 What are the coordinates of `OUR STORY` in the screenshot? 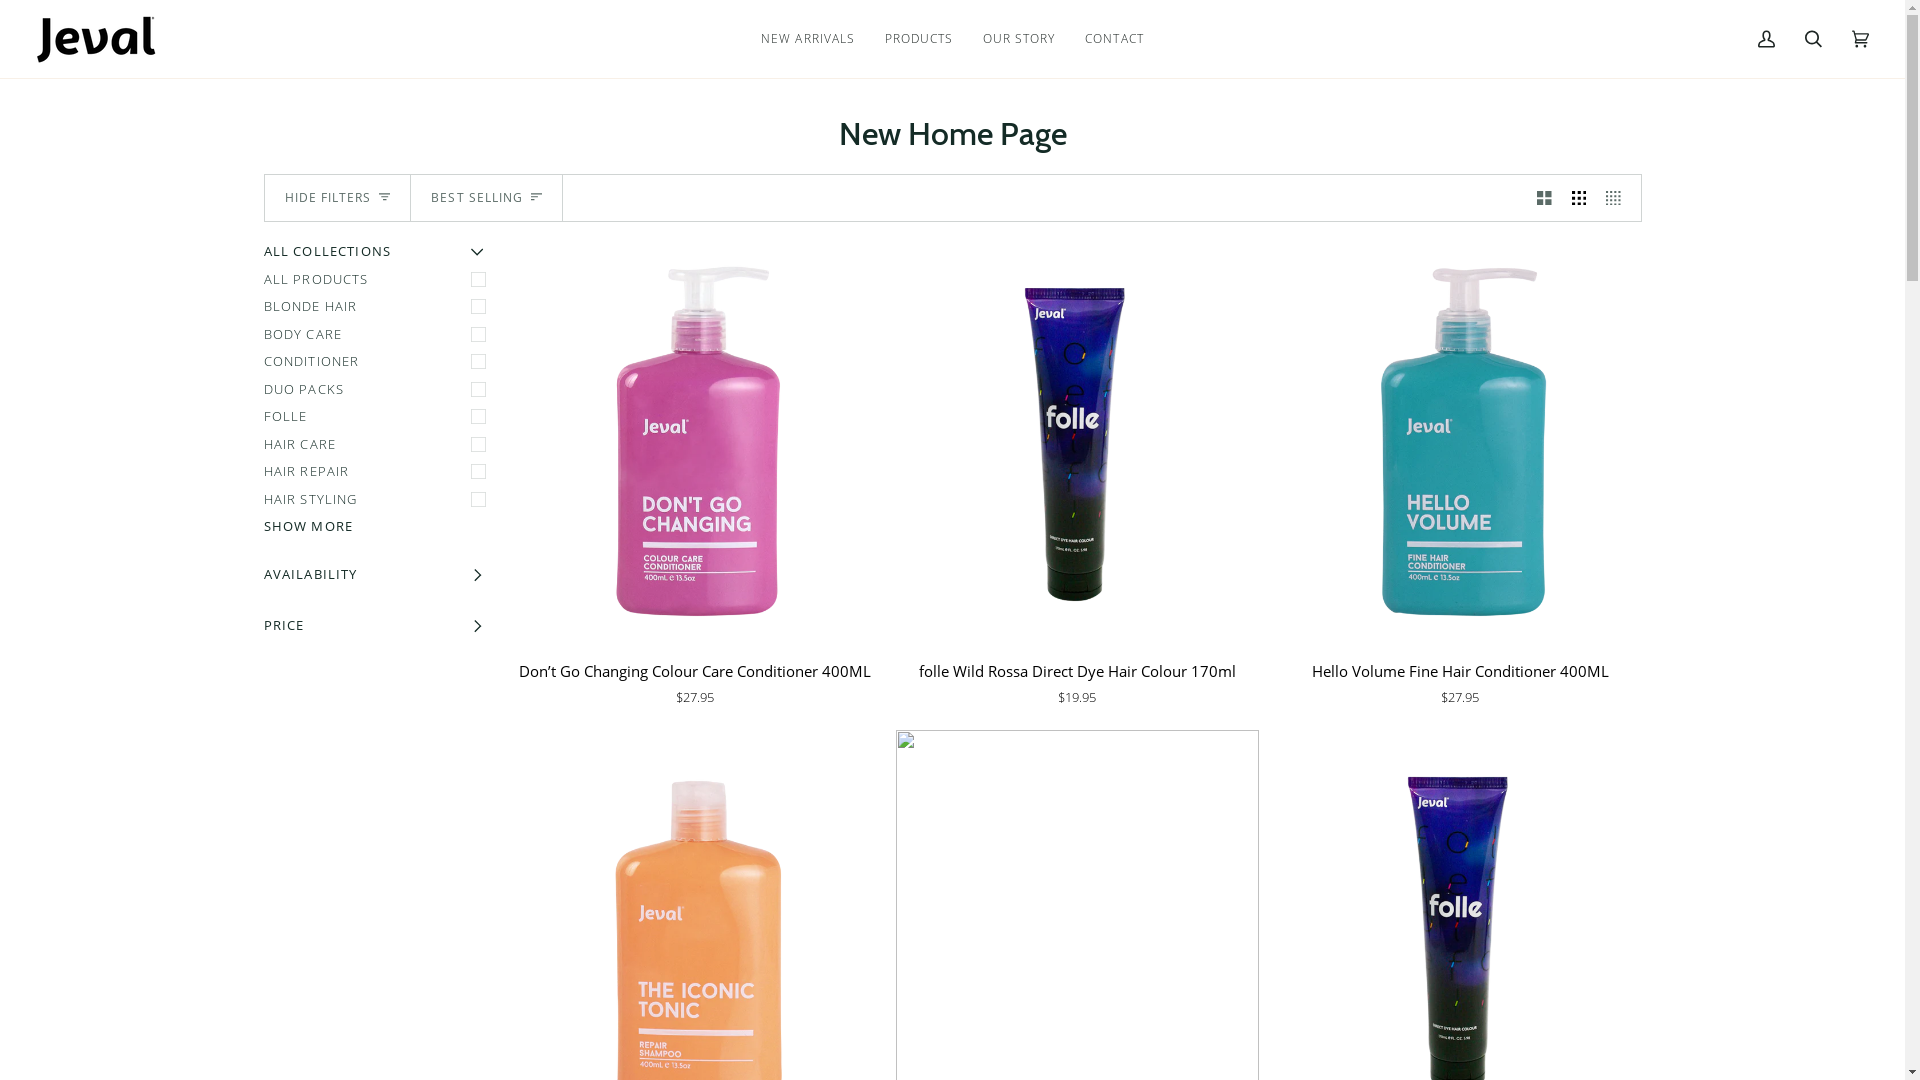 It's located at (1019, 38).